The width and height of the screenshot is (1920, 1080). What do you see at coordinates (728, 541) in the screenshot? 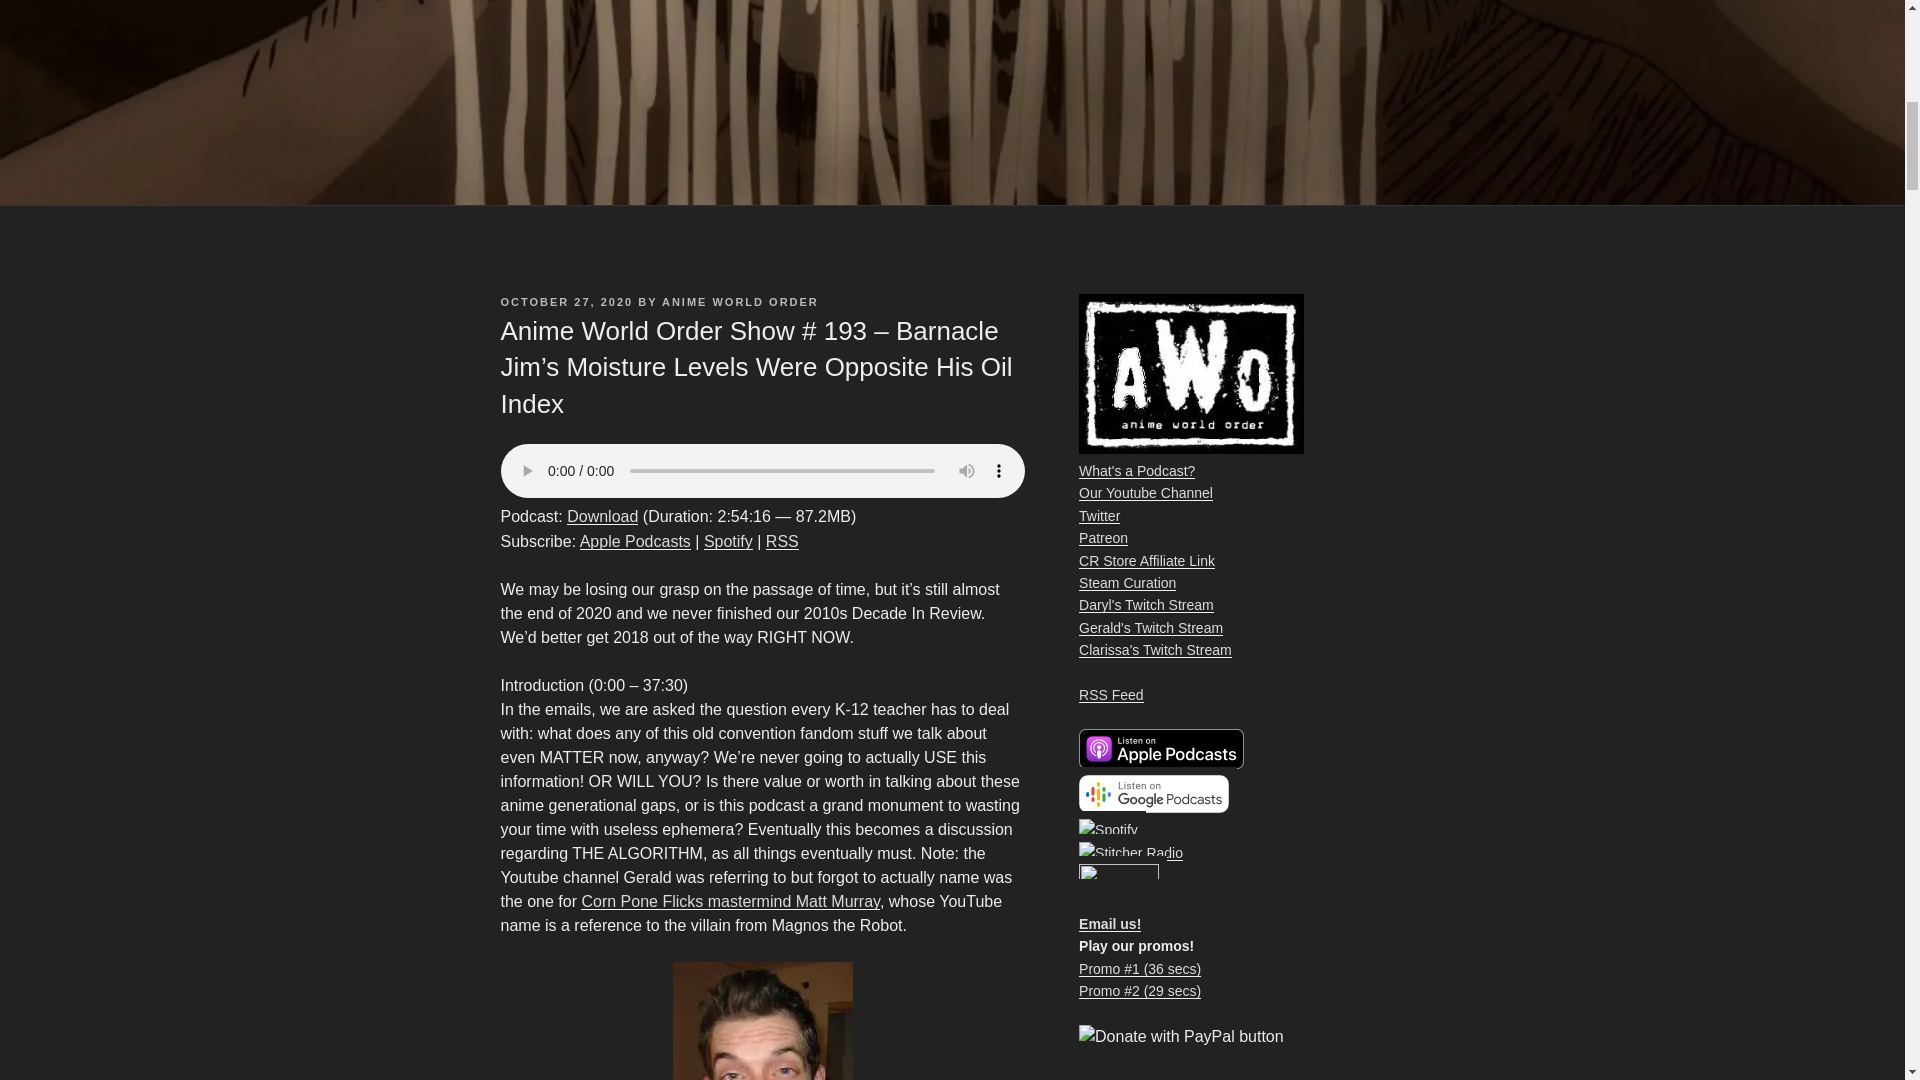
I see `Spotify` at bounding box center [728, 541].